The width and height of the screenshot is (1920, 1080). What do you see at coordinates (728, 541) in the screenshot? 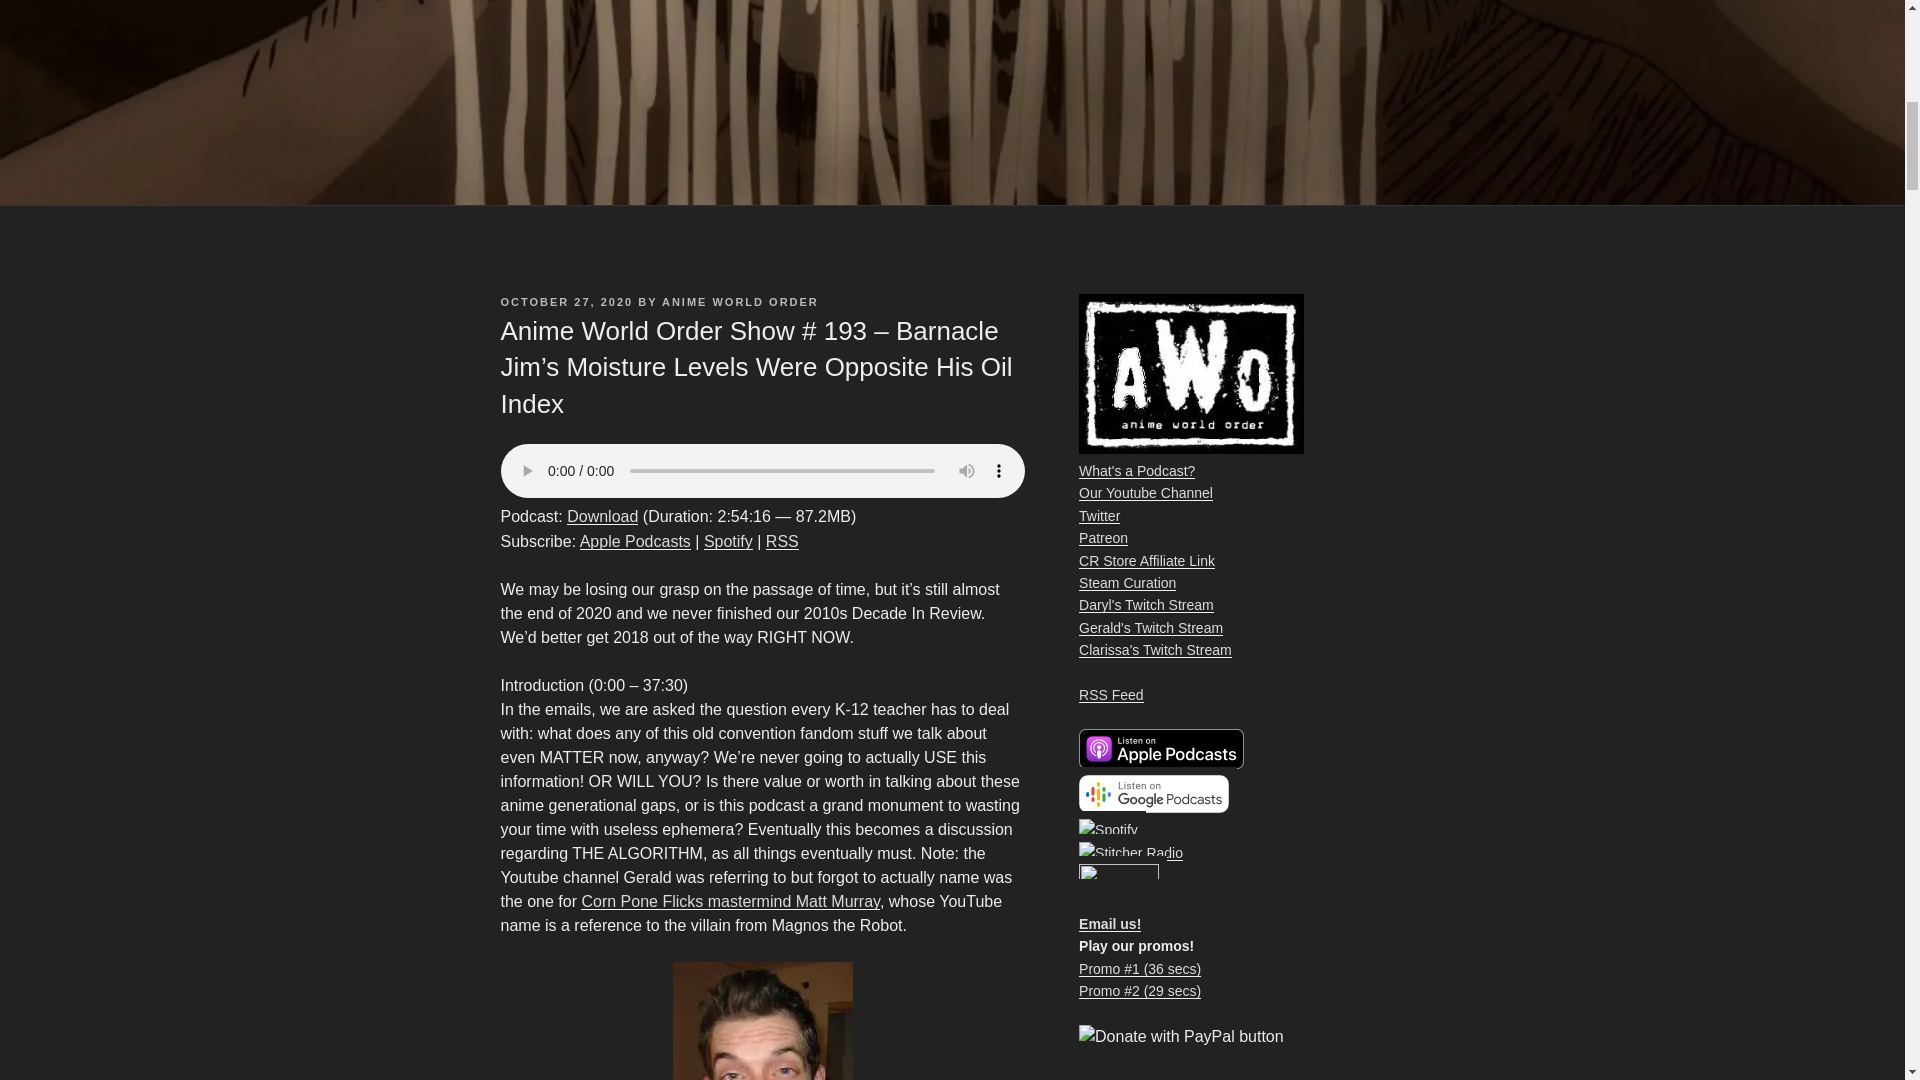
I see `Spotify` at bounding box center [728, 541].